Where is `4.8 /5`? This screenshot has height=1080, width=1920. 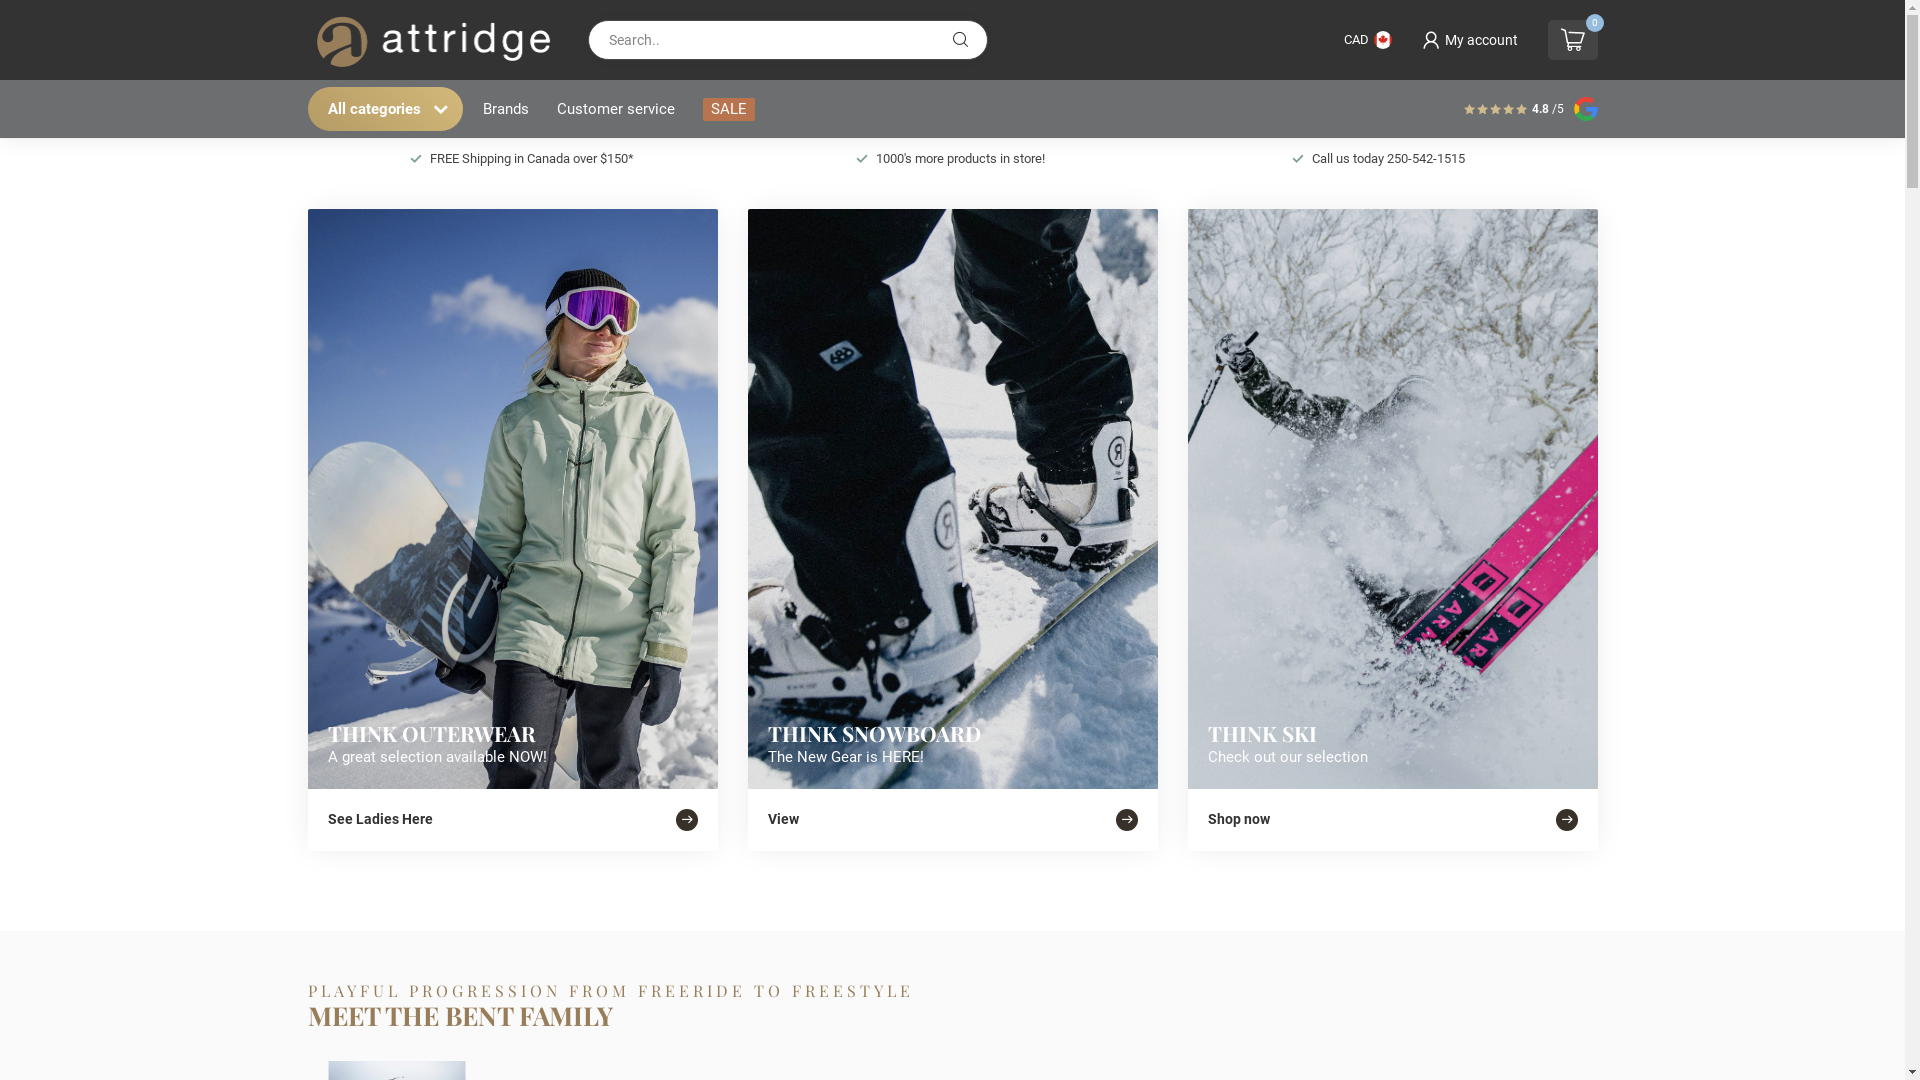 4.8 /5 is located at coordinates (1548, 110).